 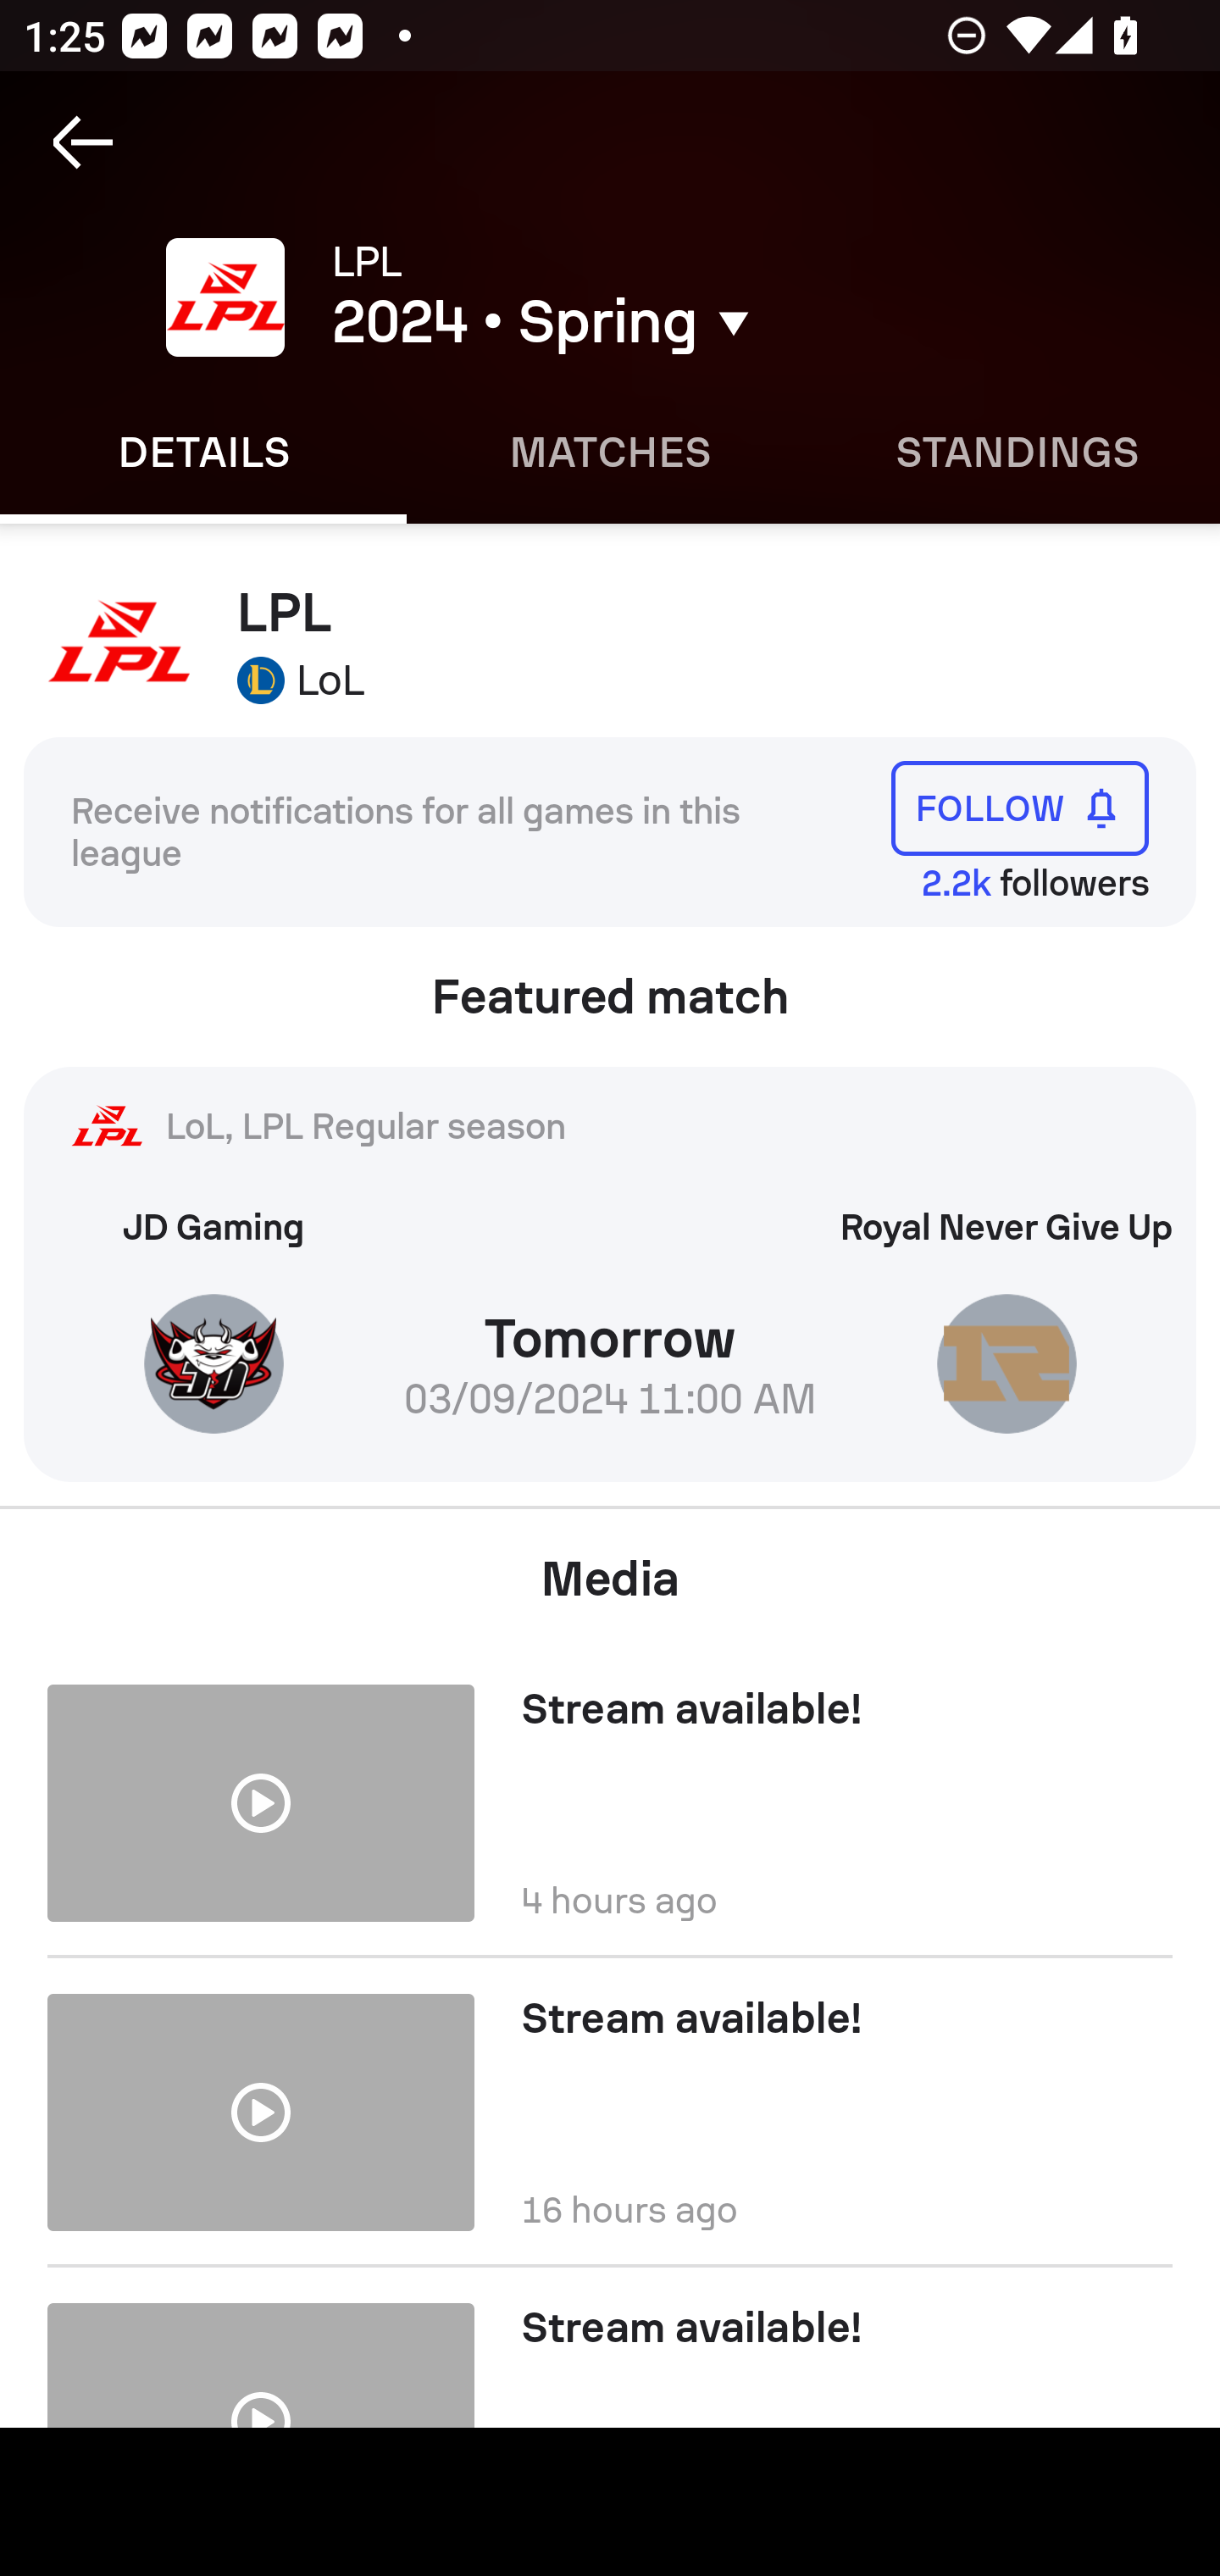 I want to click on picture Stream available! picture 16 hours ago, so click(x=610, y=2112).